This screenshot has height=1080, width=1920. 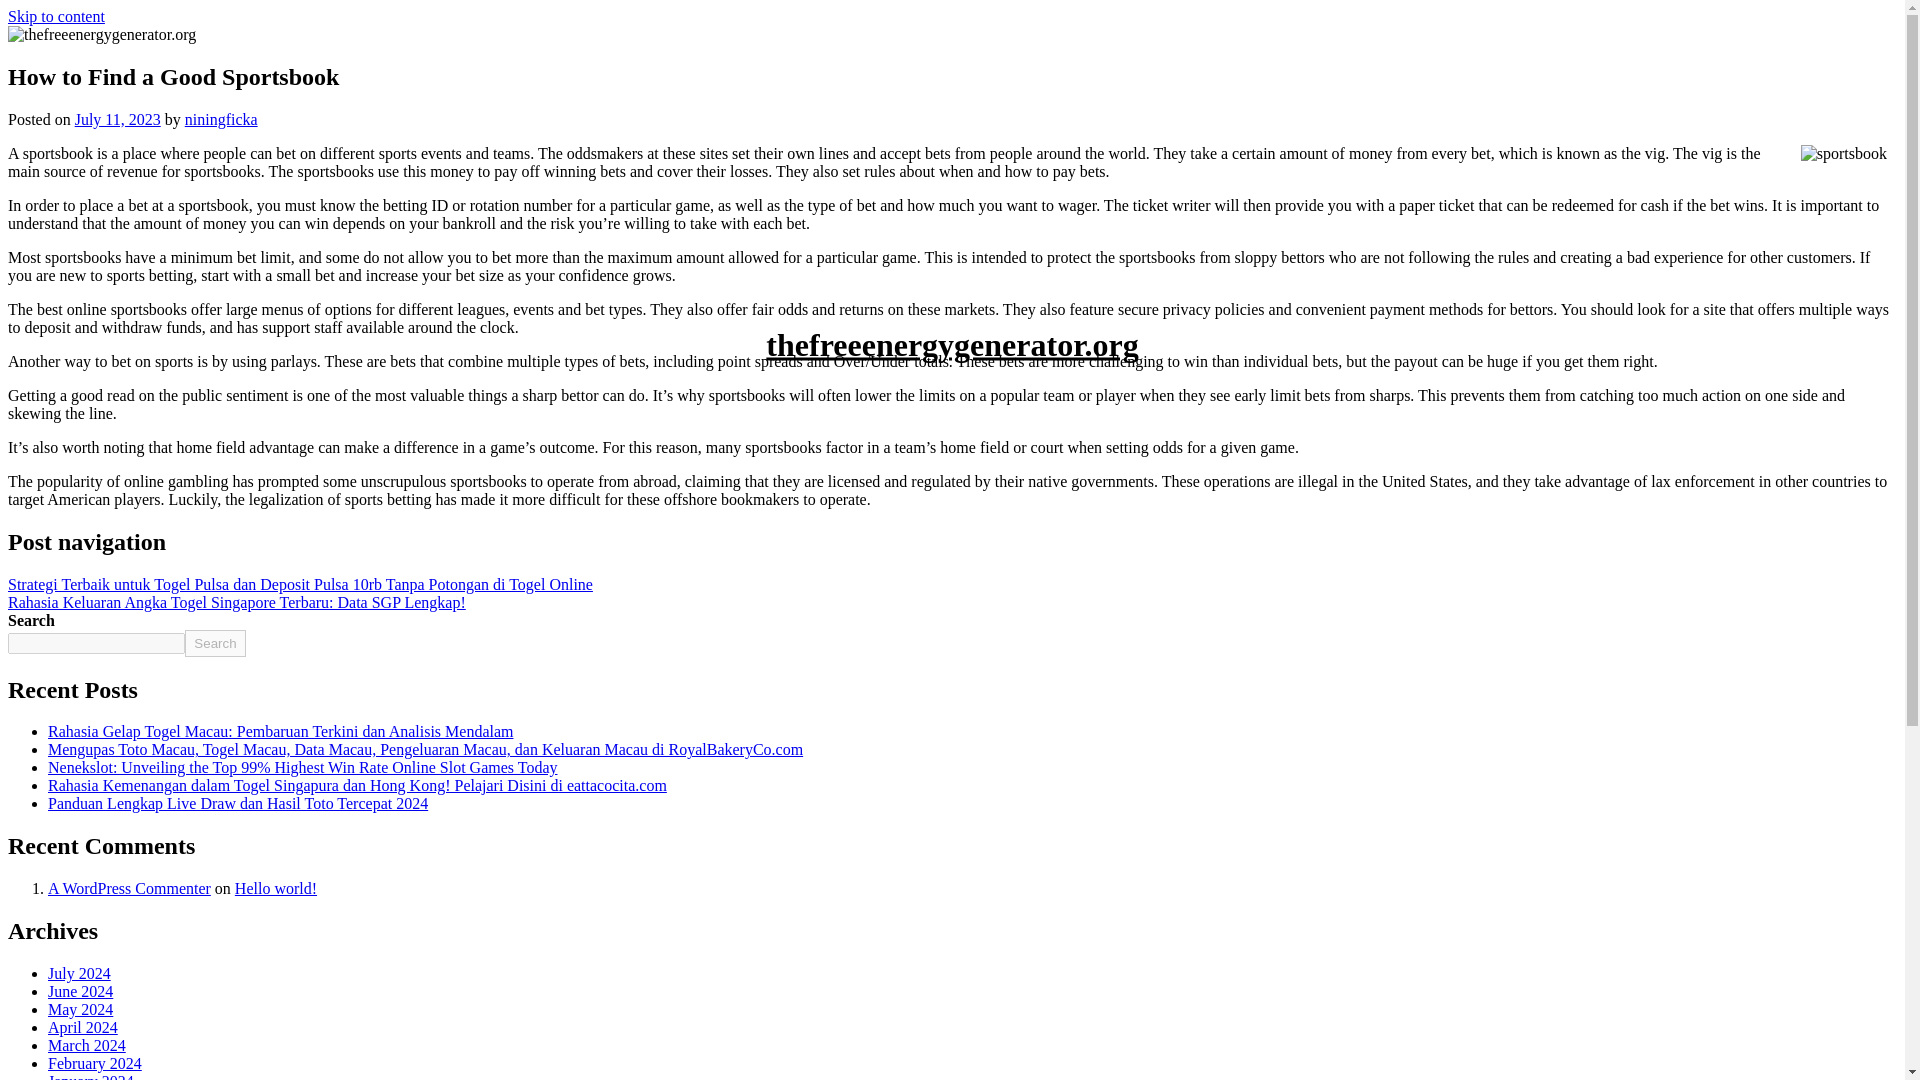 What do you see at coordinates (80, 991) in the screenshot?
I see `June 2024` at bounding box center [80, 991].